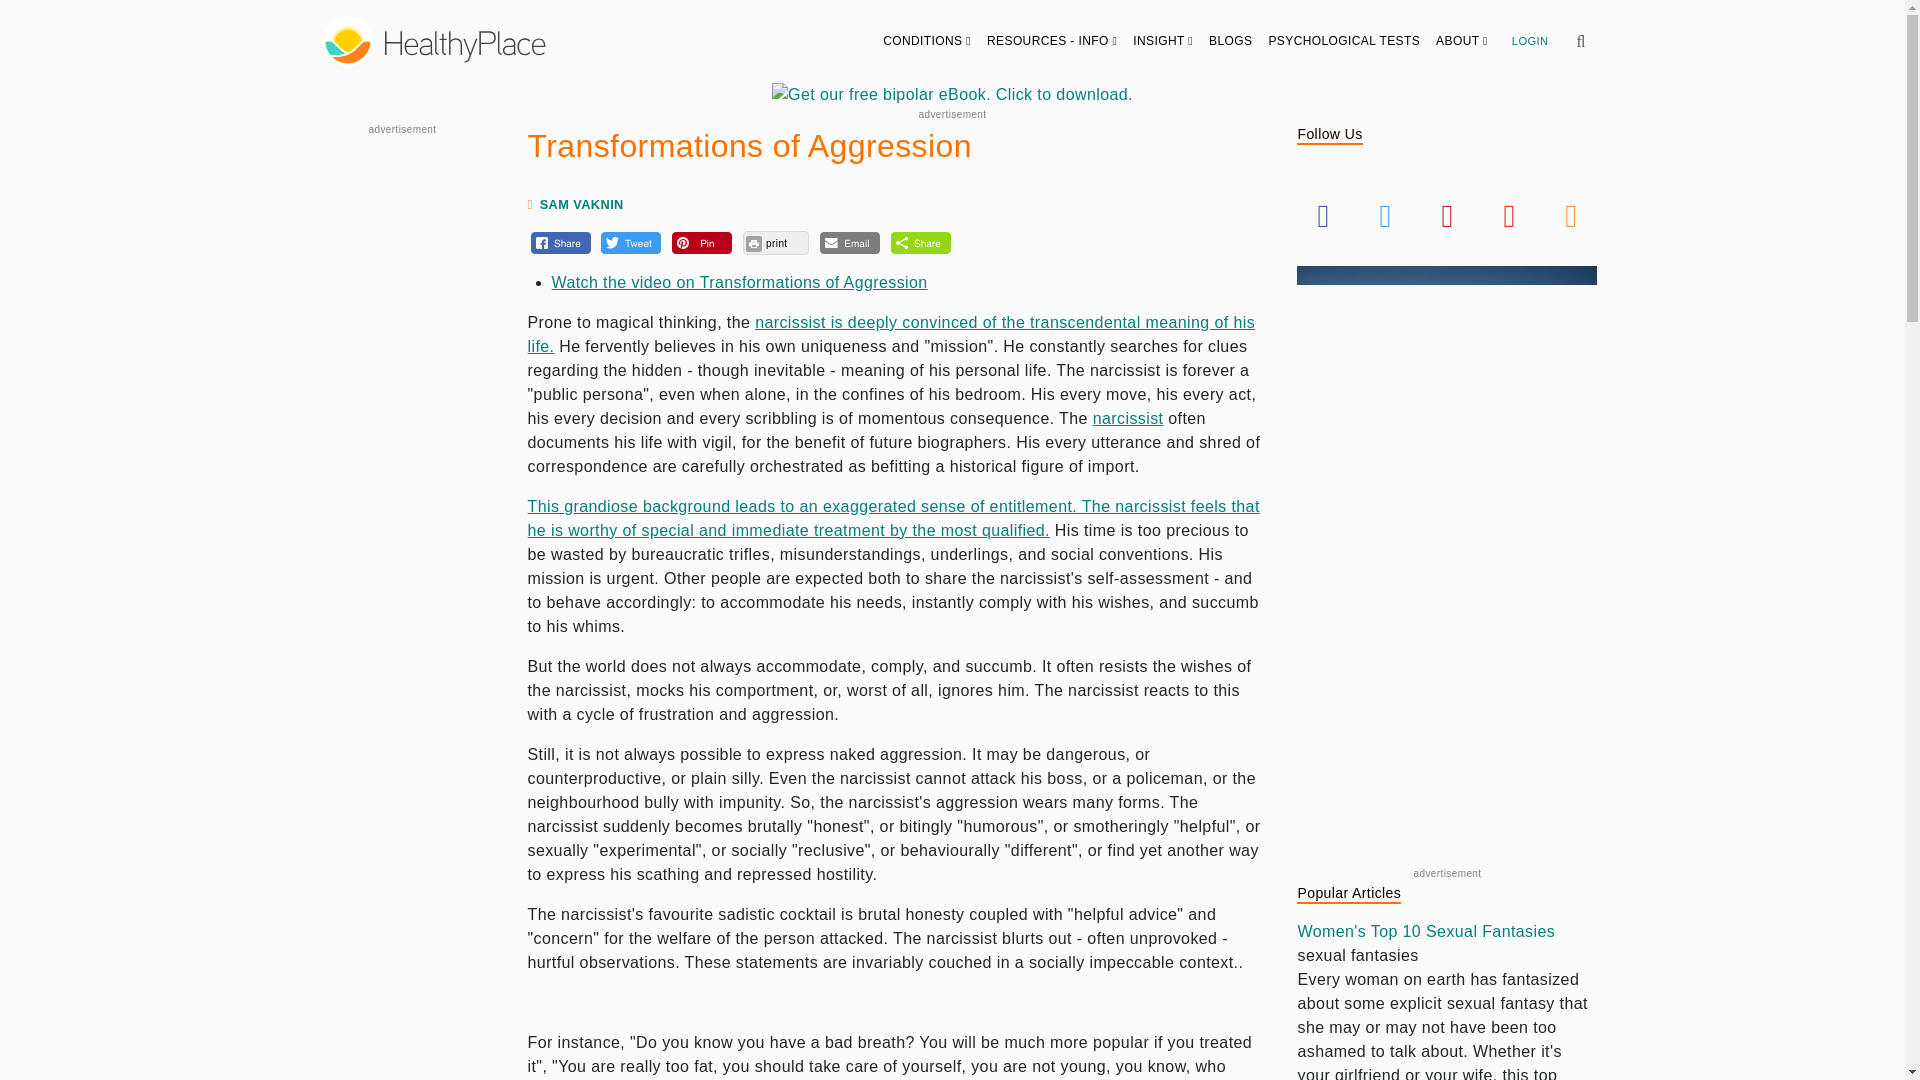  Describe the element at coordinates (892, 334) in the screenshot. I see `Inner Dialog and Narcissism` at that location.